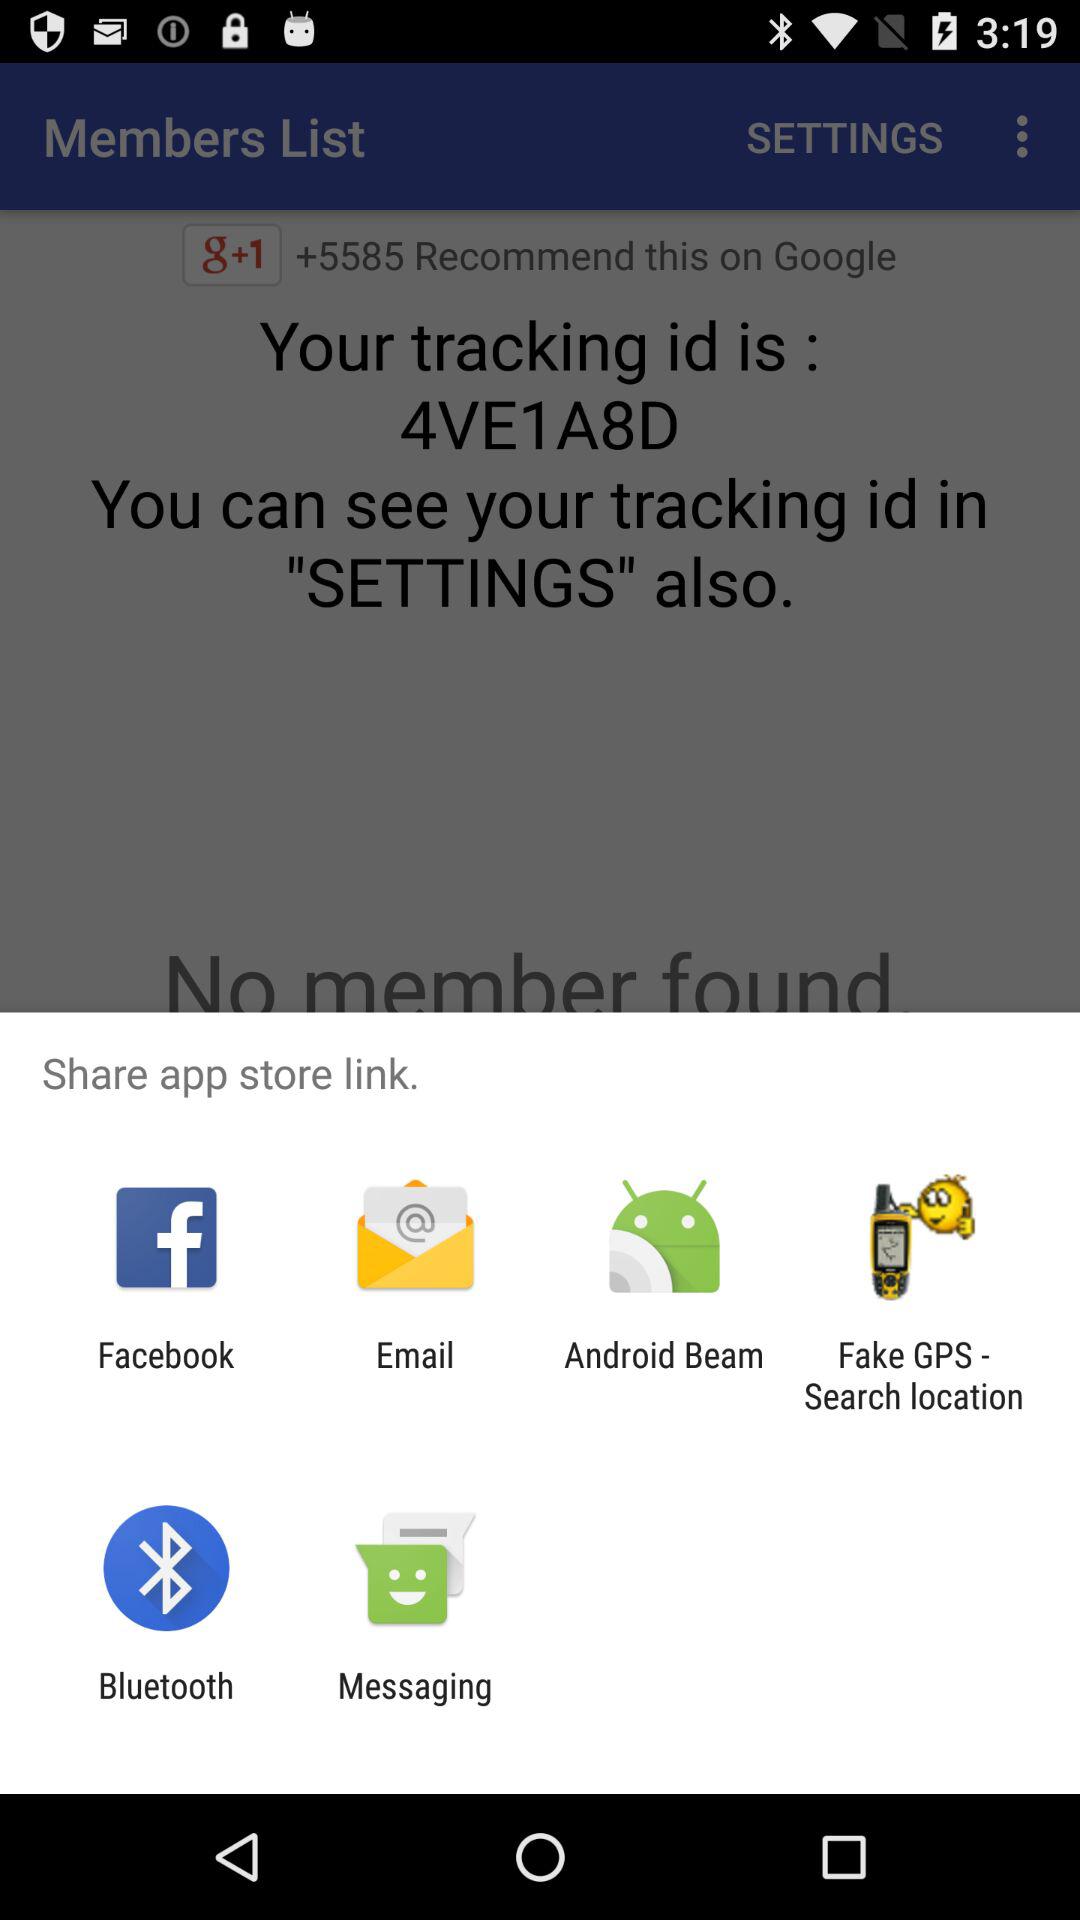 The height and width of the screenshot is (1920, 1080). I want to click on click fake gps search, so click(913, 1375).